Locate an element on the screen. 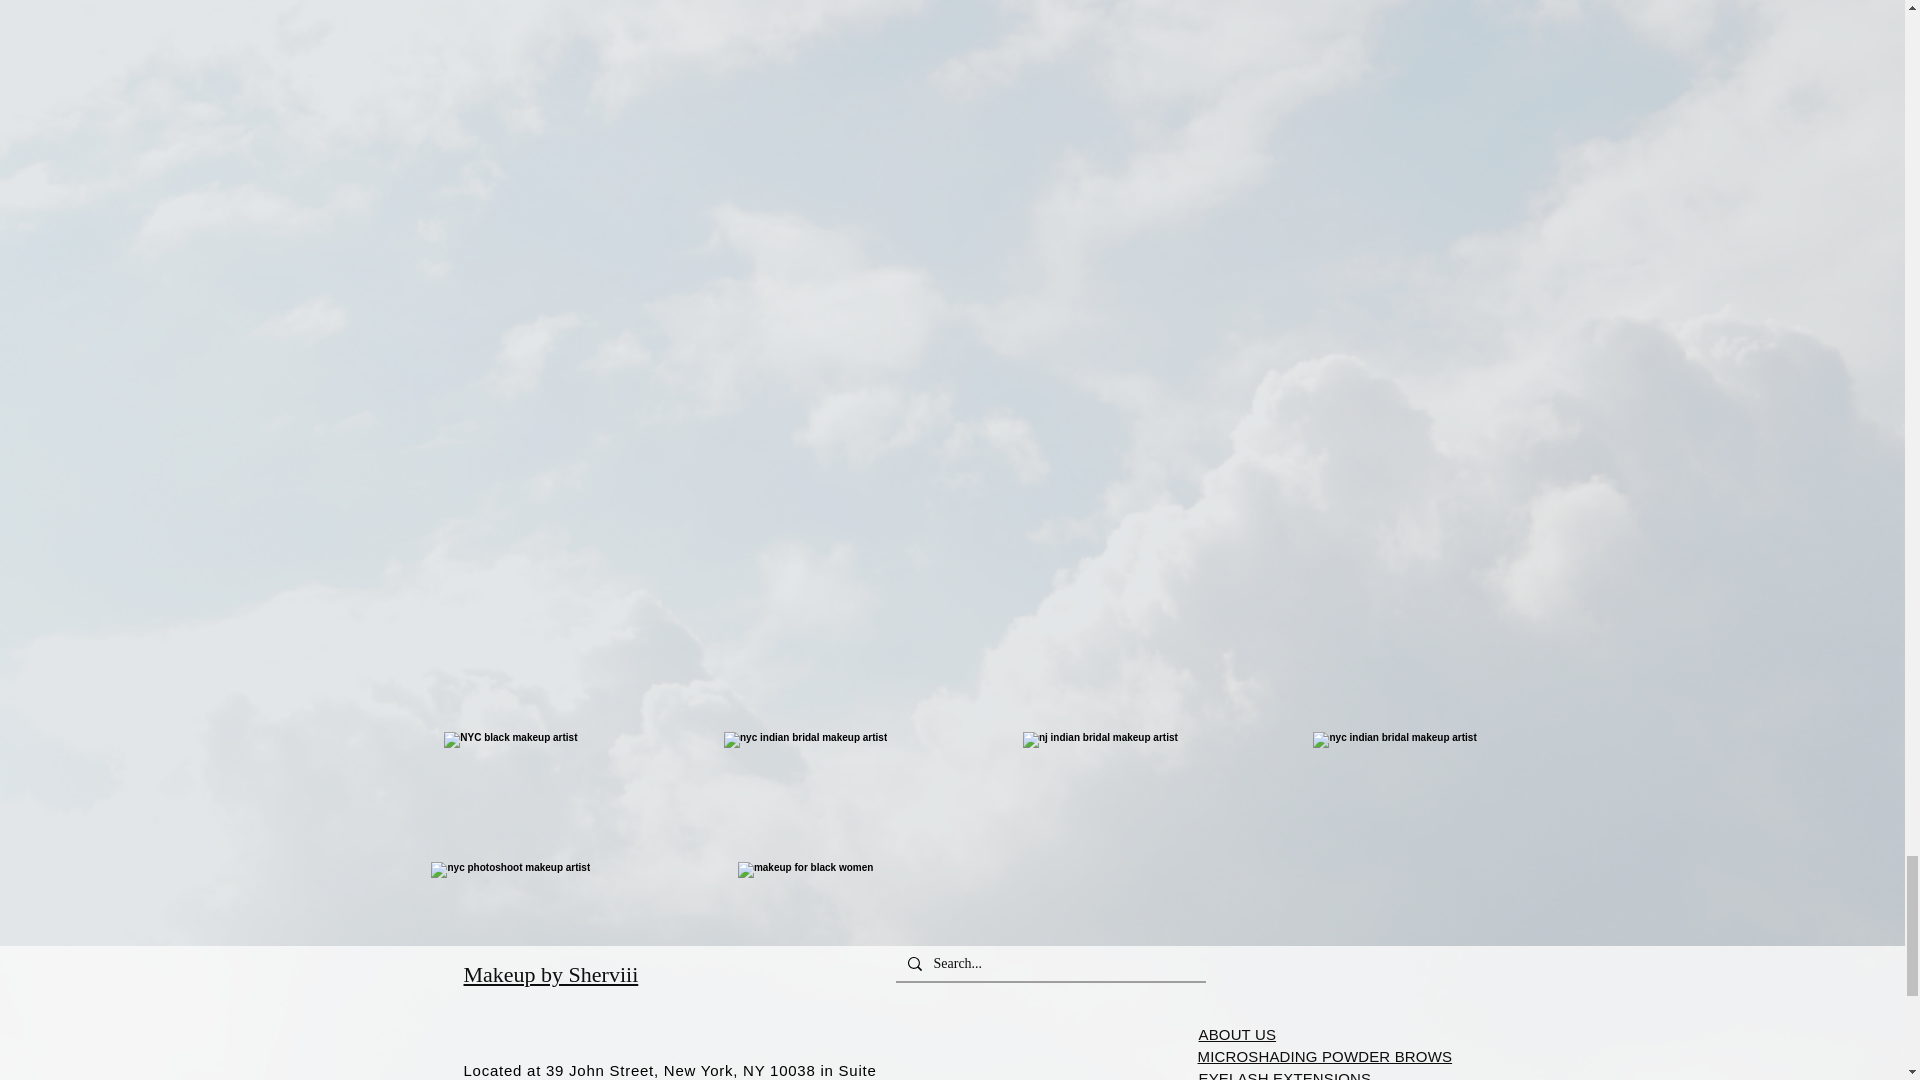 The image size is (1920, 1080). Makeup by Sherviii is located at coordinates (552, 974).